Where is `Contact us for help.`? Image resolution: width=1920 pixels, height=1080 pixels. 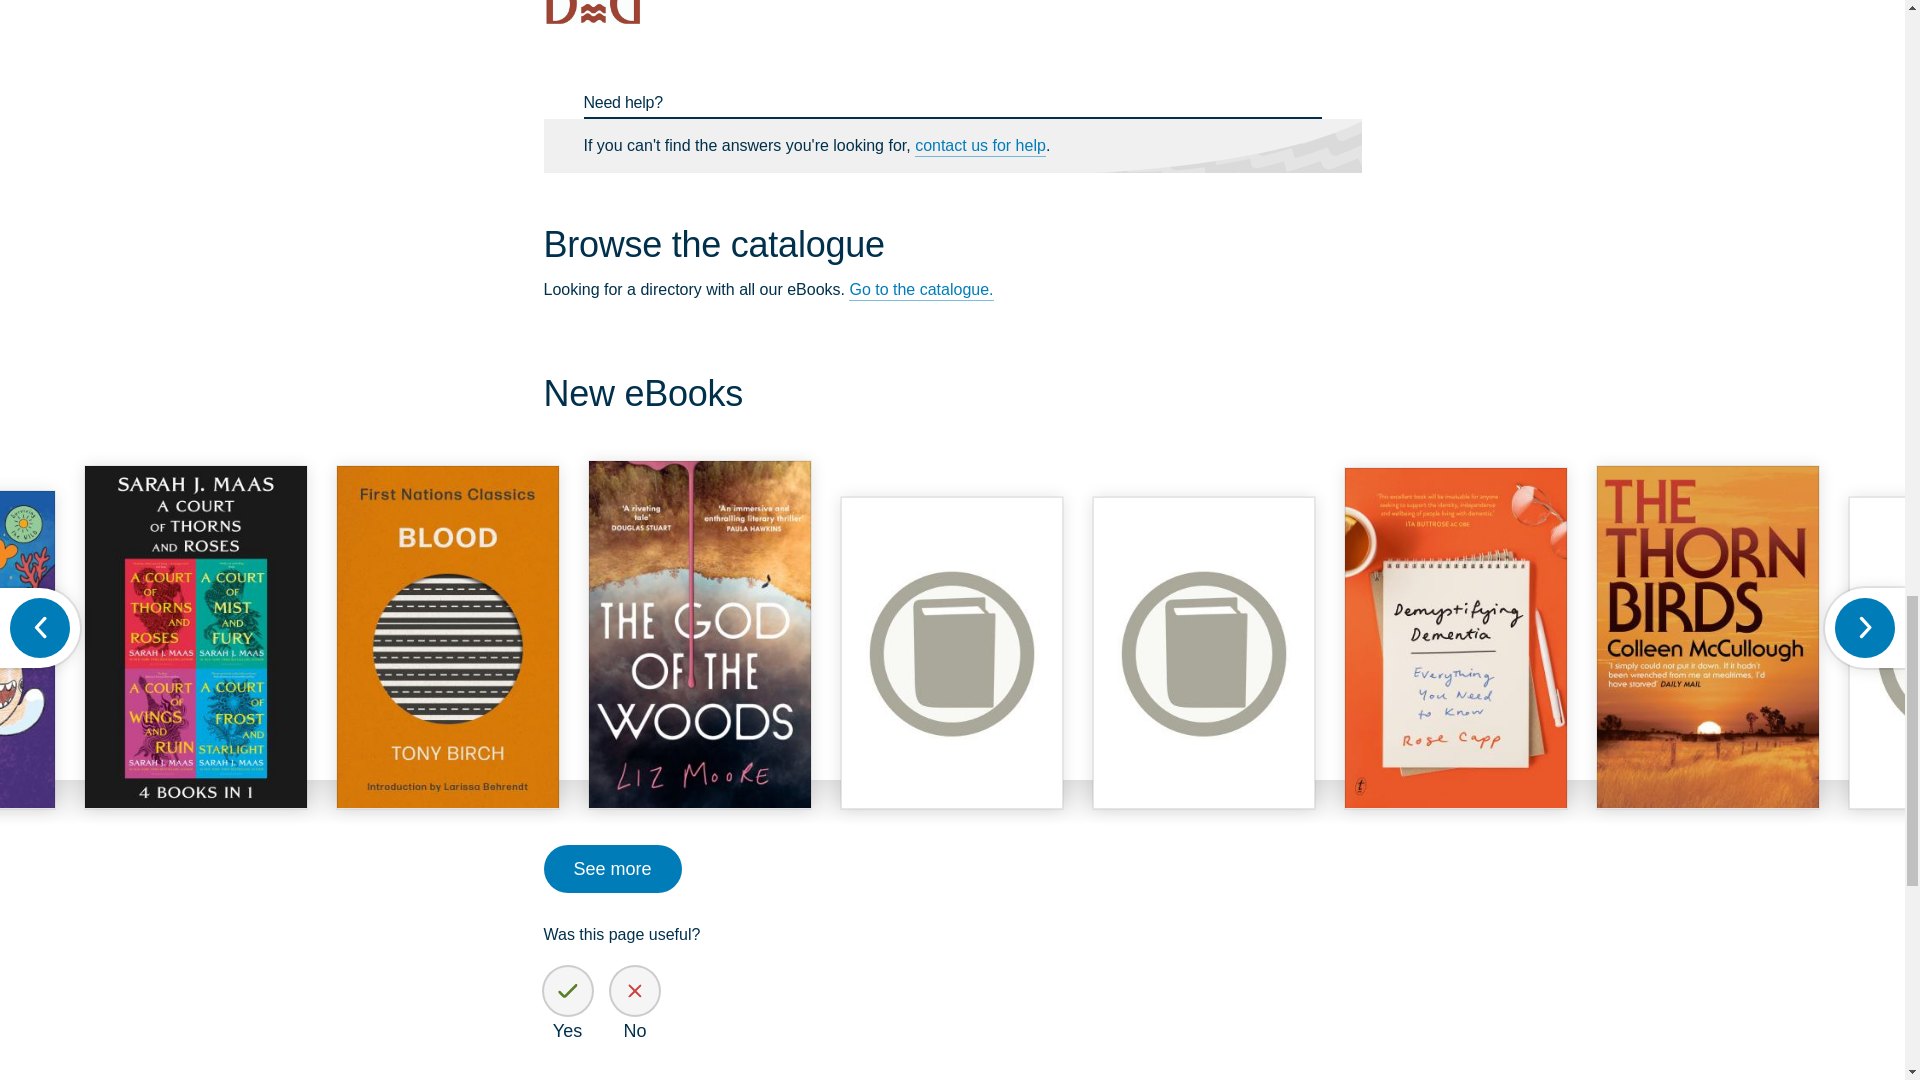
Contact us for help. is located at coordinates (980, 146).